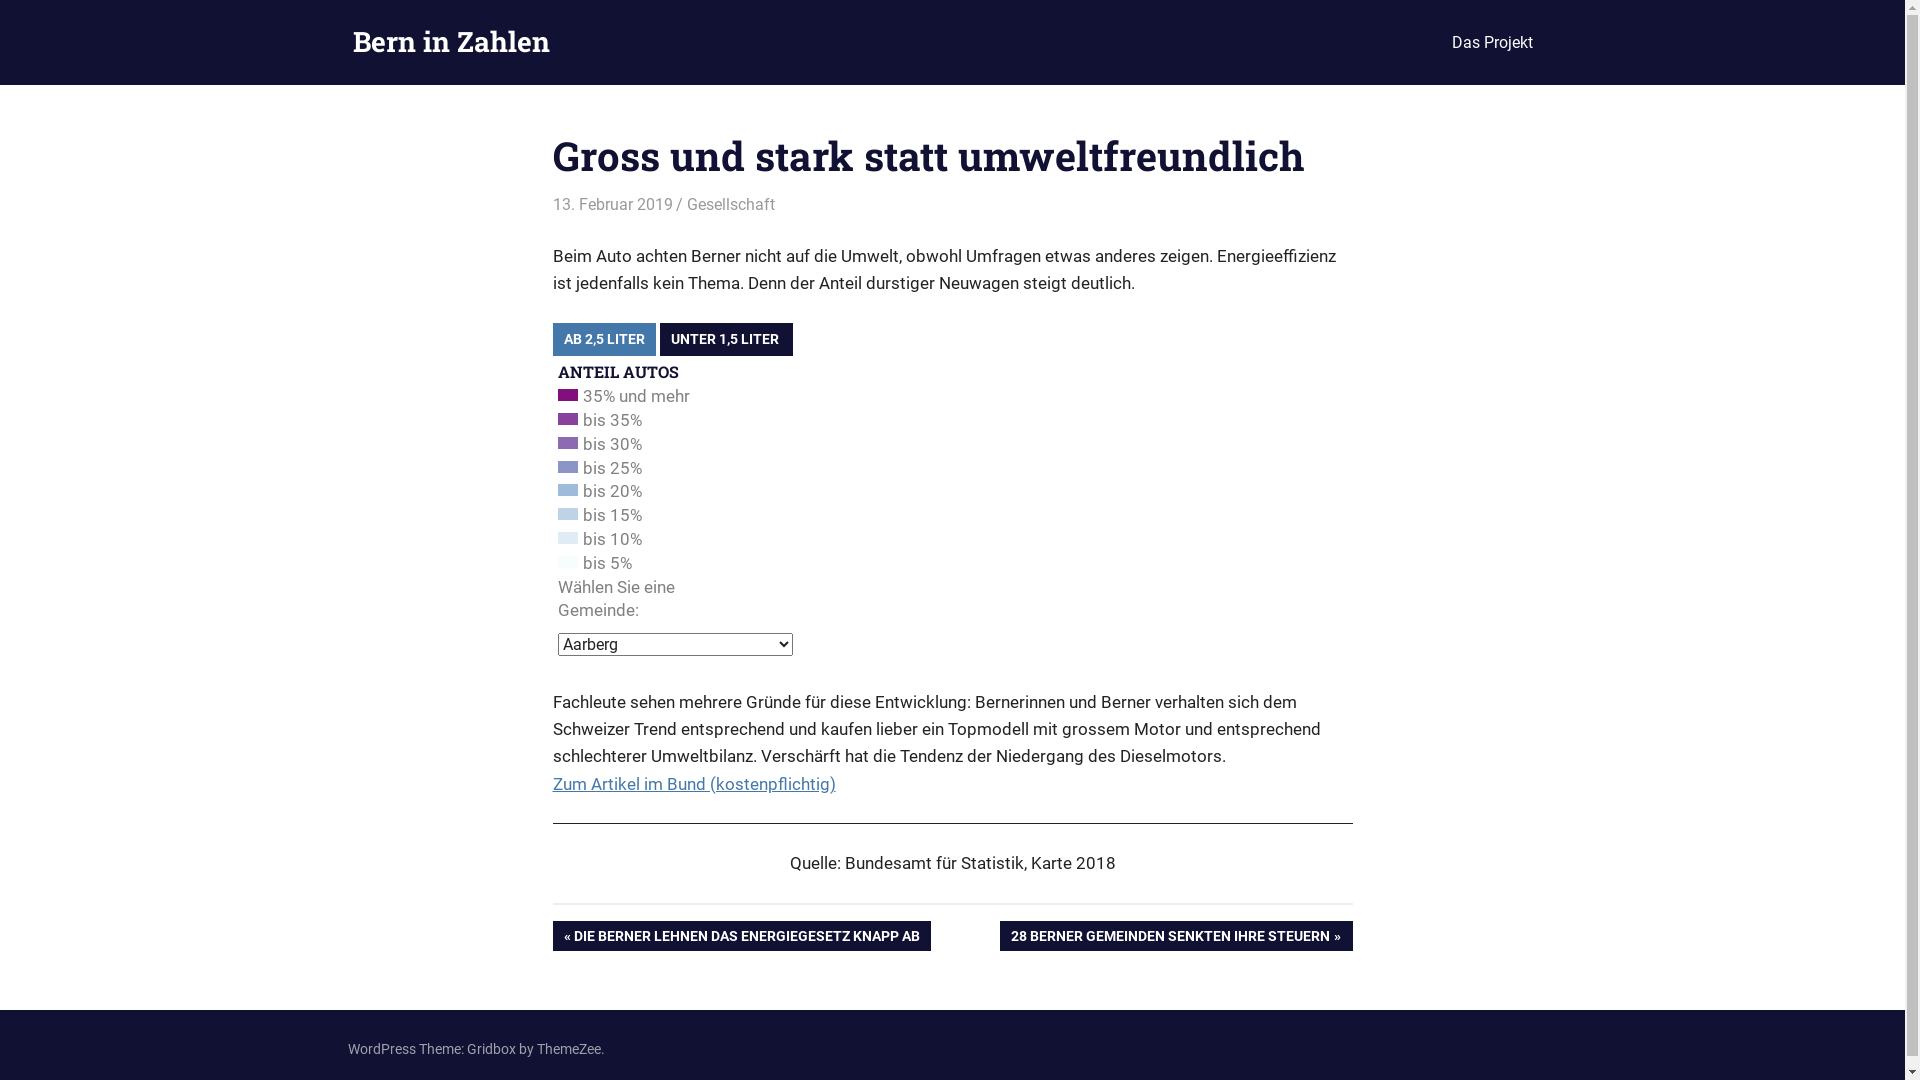 This screenshot has width=1920, height=1080. What do you see at coordinates (450, 42) in the screenshot?
I see `Bern in Zahlen` at bounding box center [450, 42].